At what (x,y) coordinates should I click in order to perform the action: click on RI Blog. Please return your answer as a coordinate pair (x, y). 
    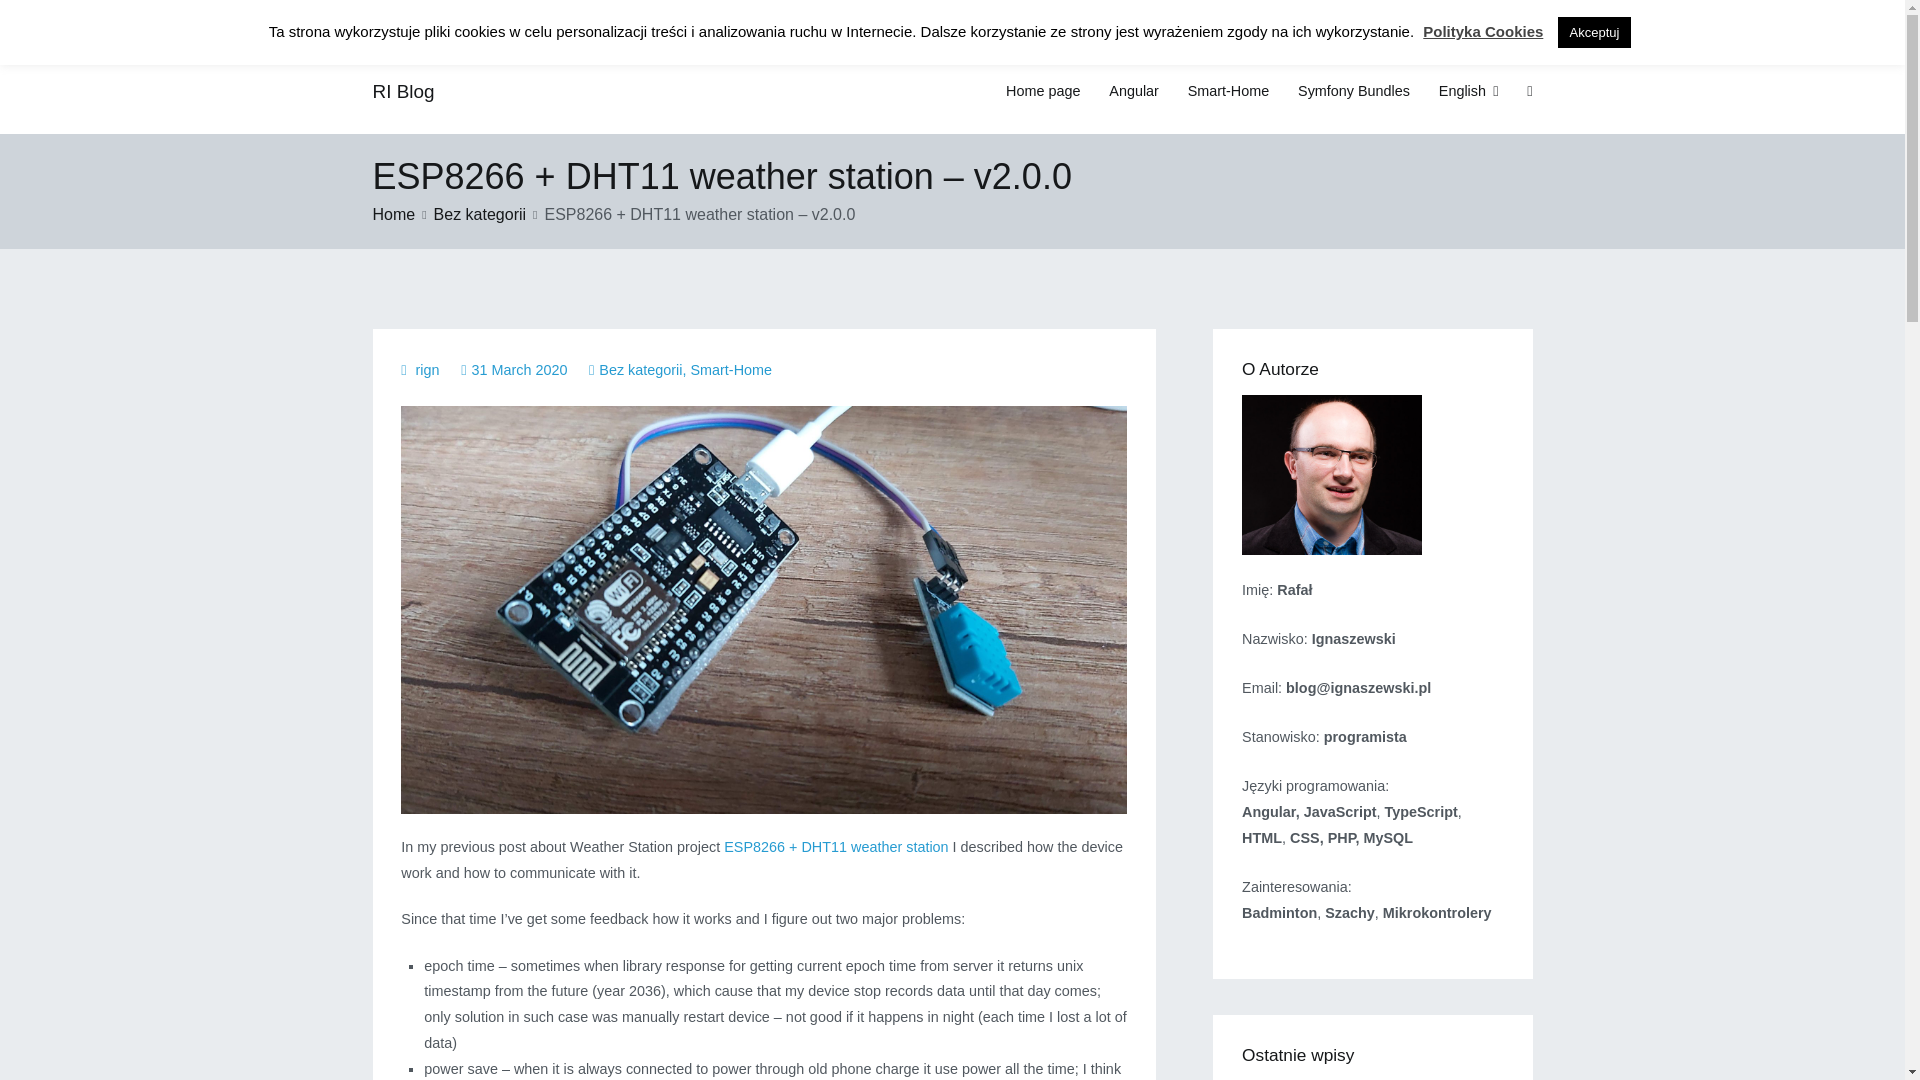
    Looking at the image, I should click on (402, 91).